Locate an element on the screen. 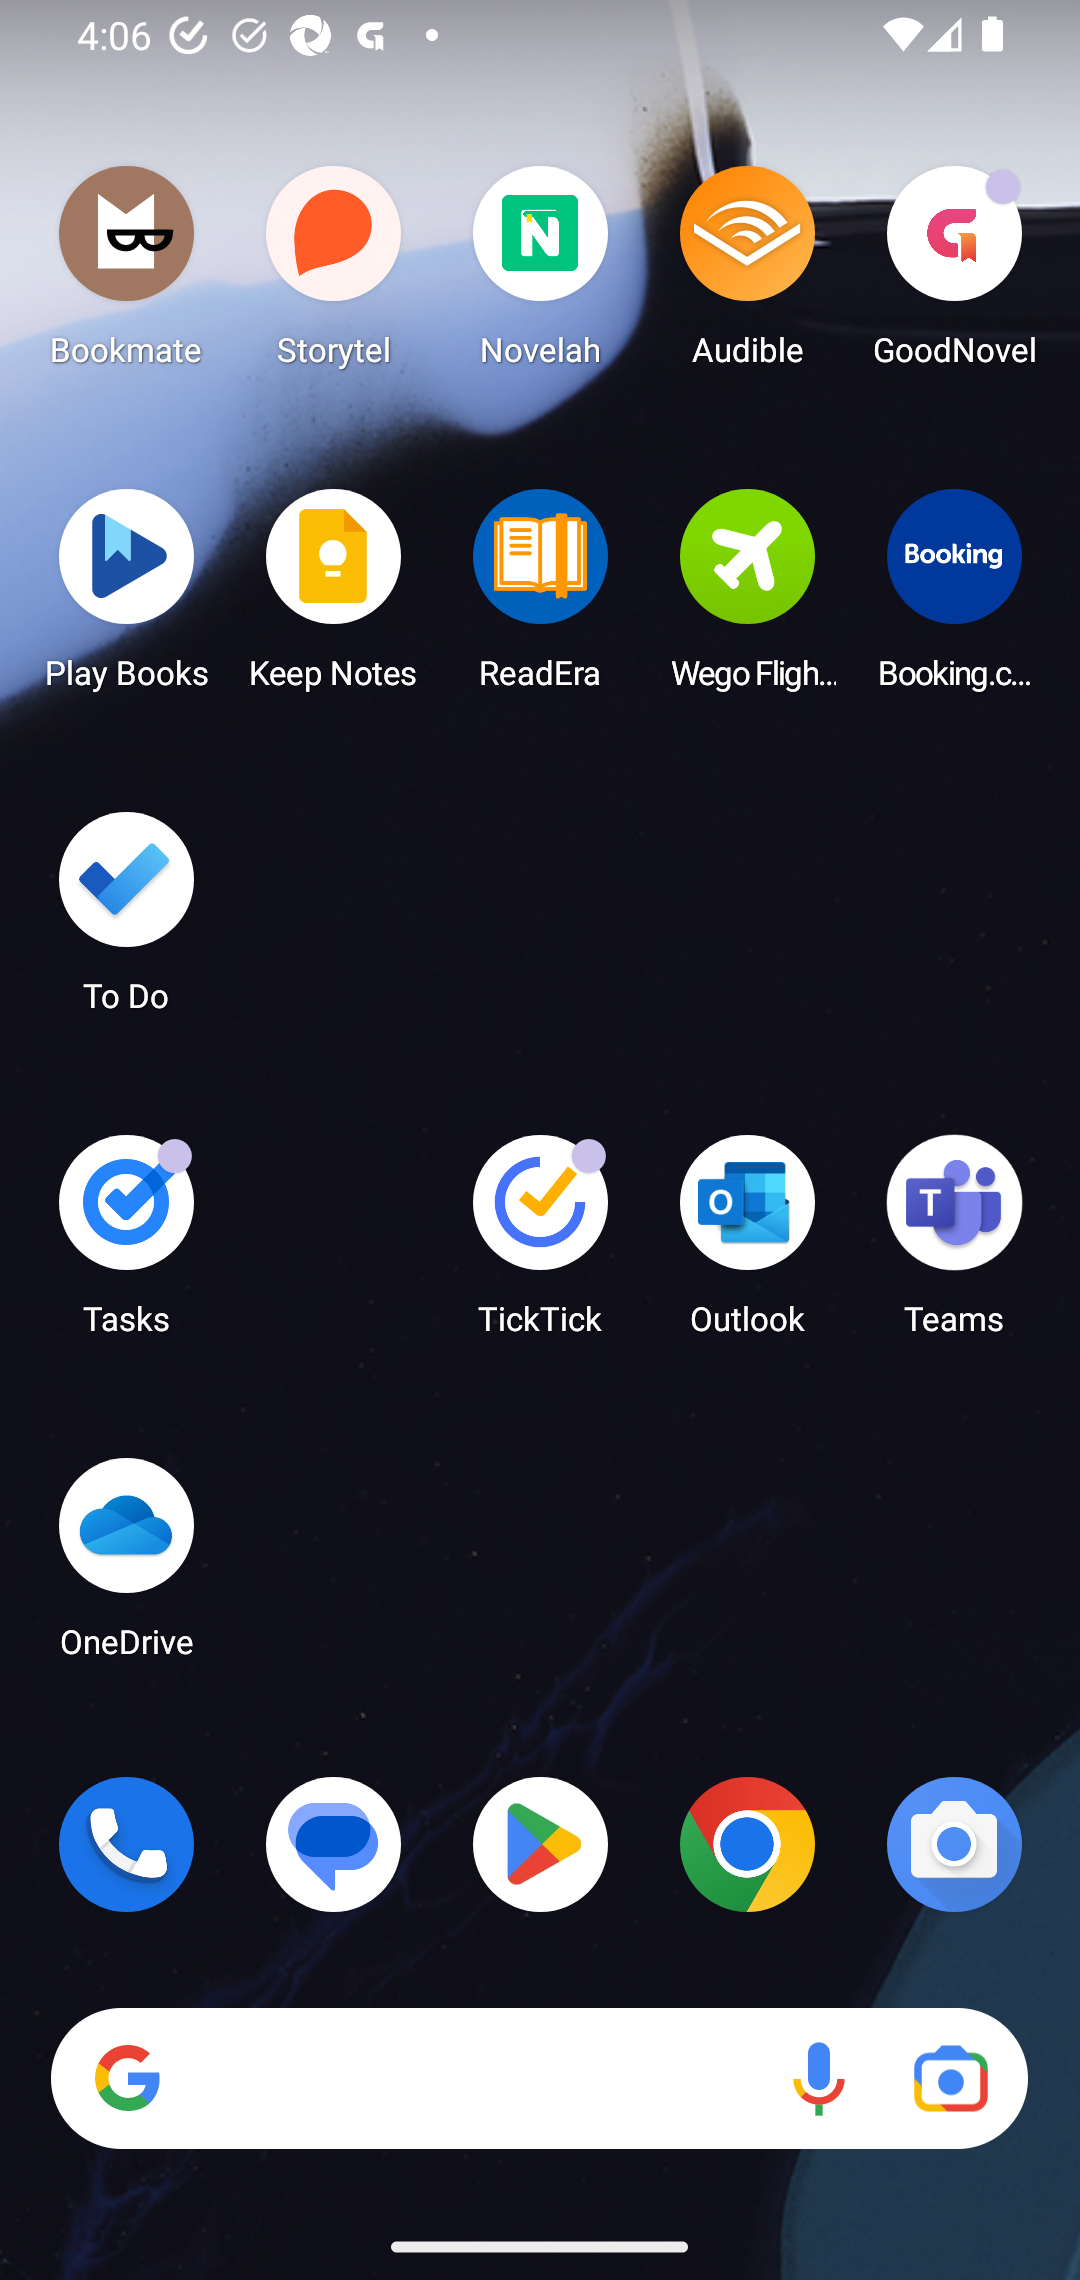  Play Books is located at coordinates (126, 597).